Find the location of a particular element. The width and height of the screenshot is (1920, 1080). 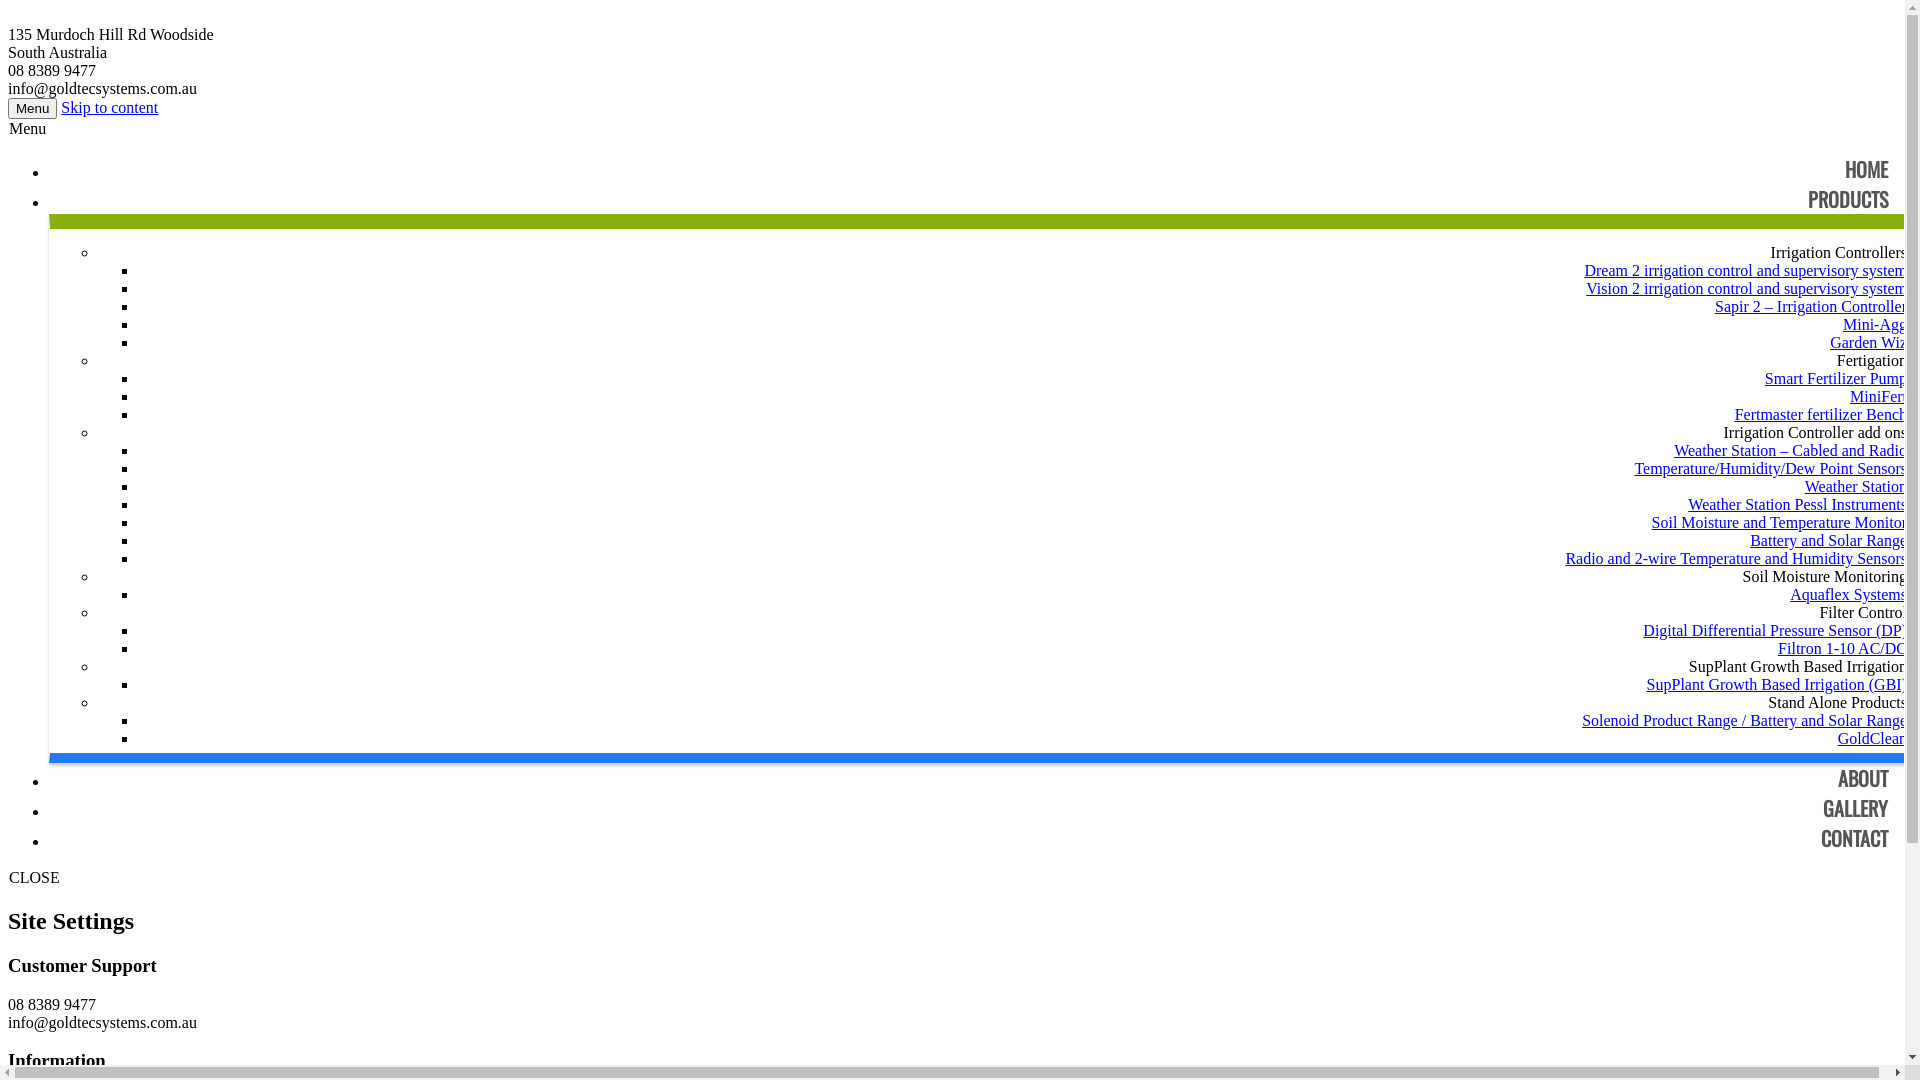

Fertmaster fertilizer Bench is located at coordinates (1821, 414).